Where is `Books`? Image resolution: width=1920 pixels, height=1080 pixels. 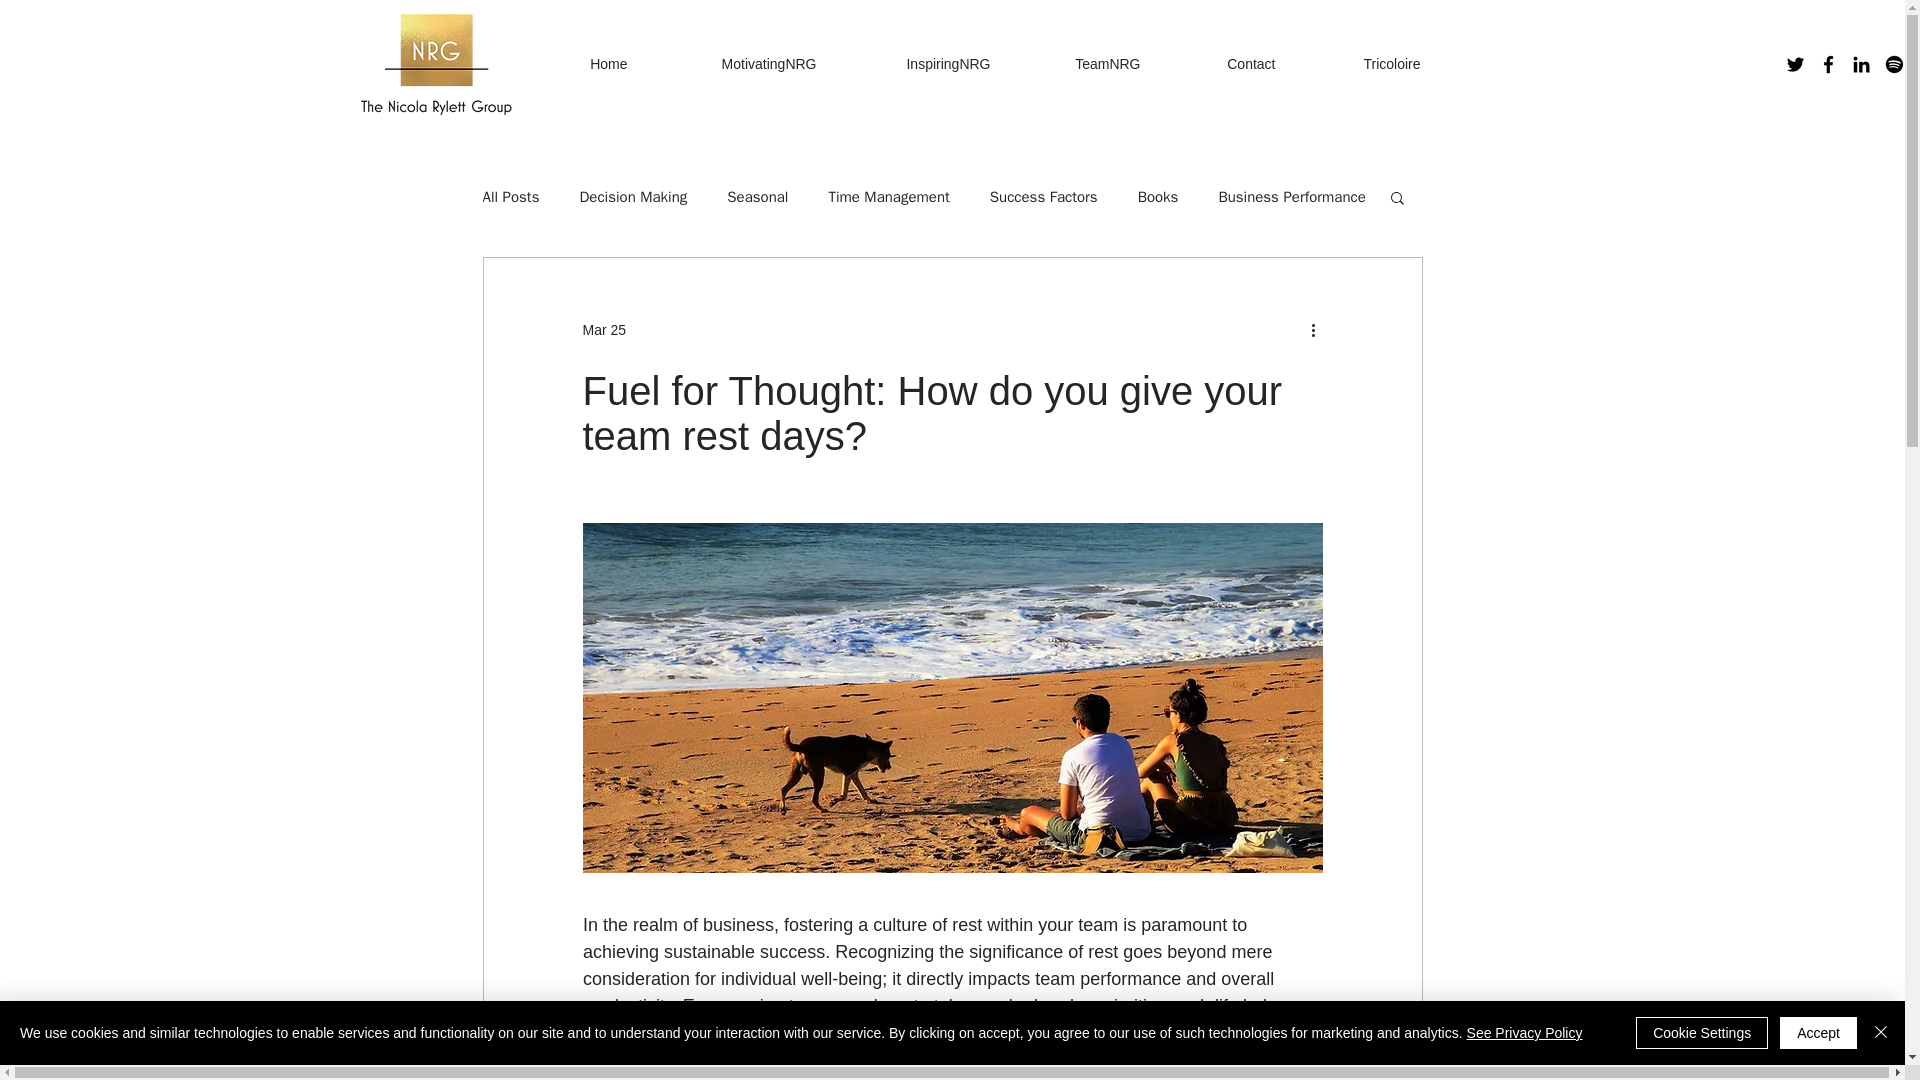
Books is located at coordinates (1158, 197).